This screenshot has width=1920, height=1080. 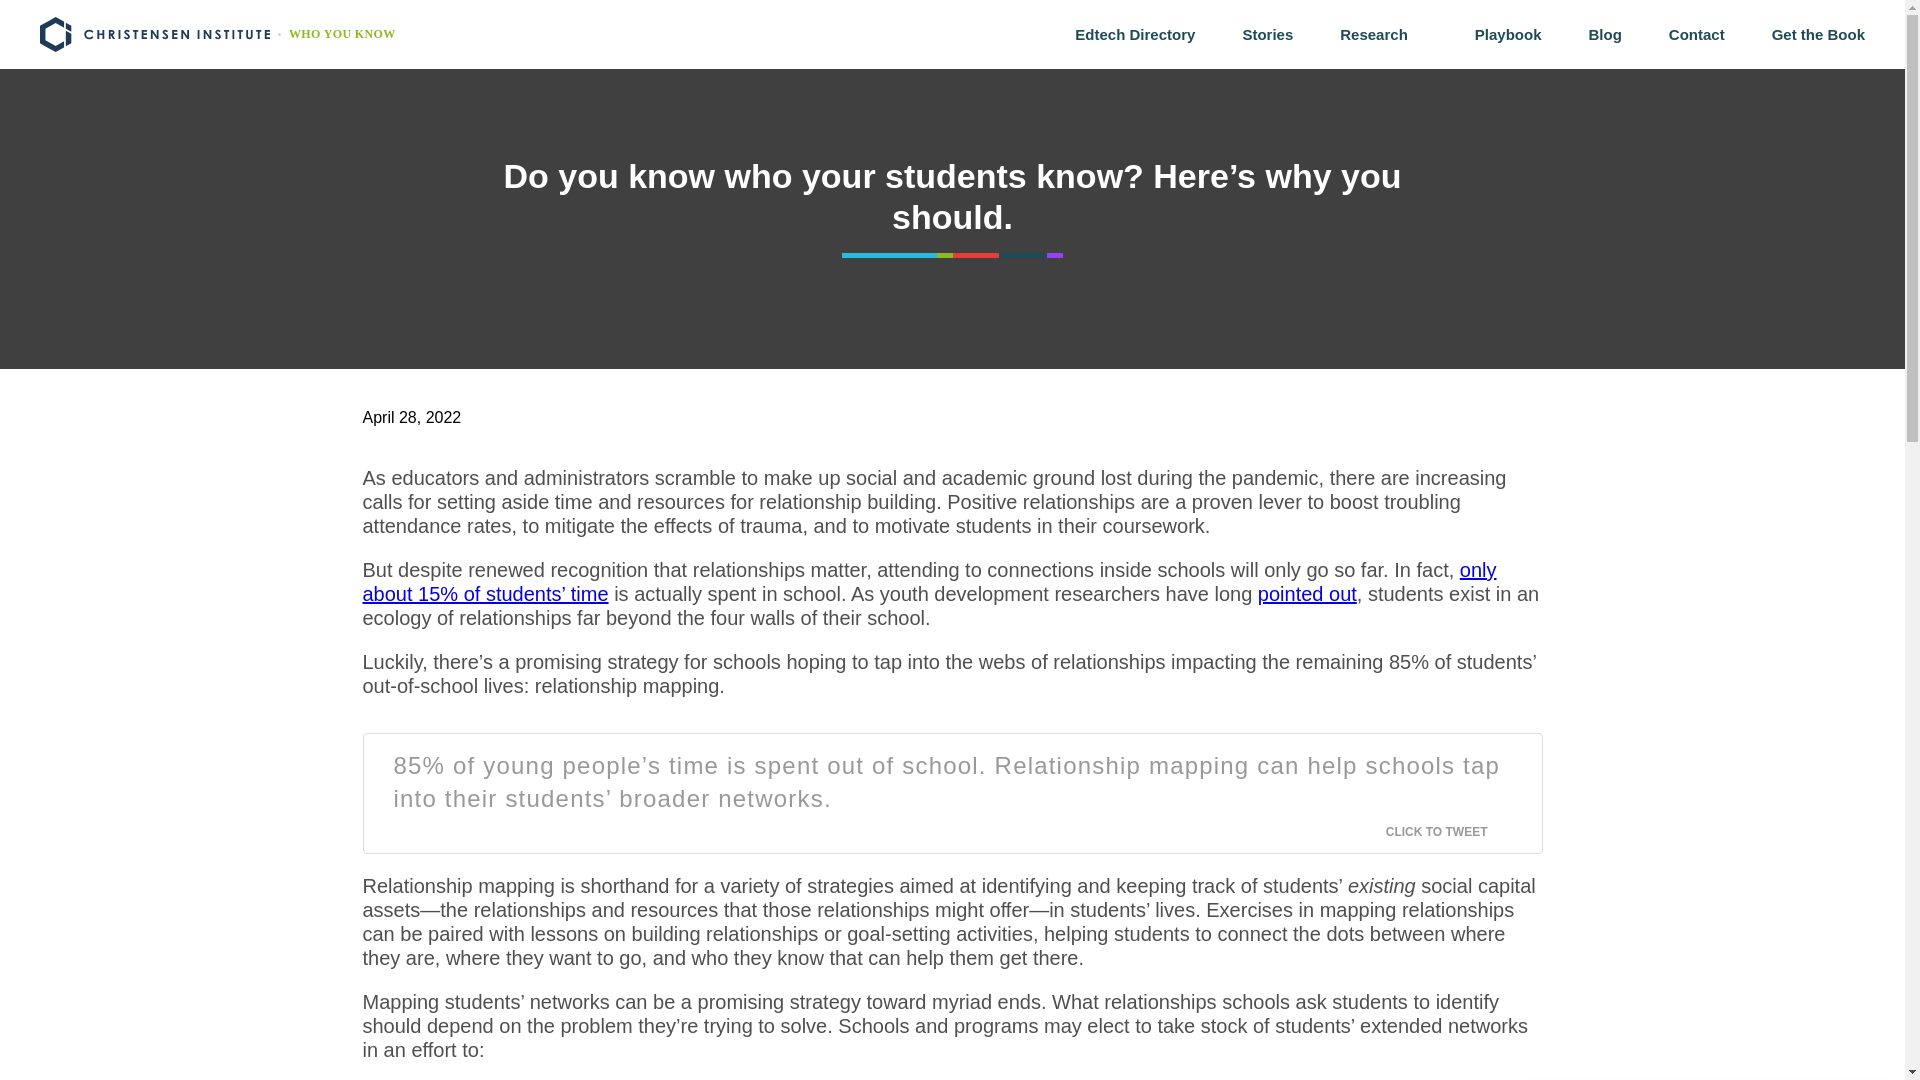 I want to click on Edtech Directory, so click(x=1134, y=34).